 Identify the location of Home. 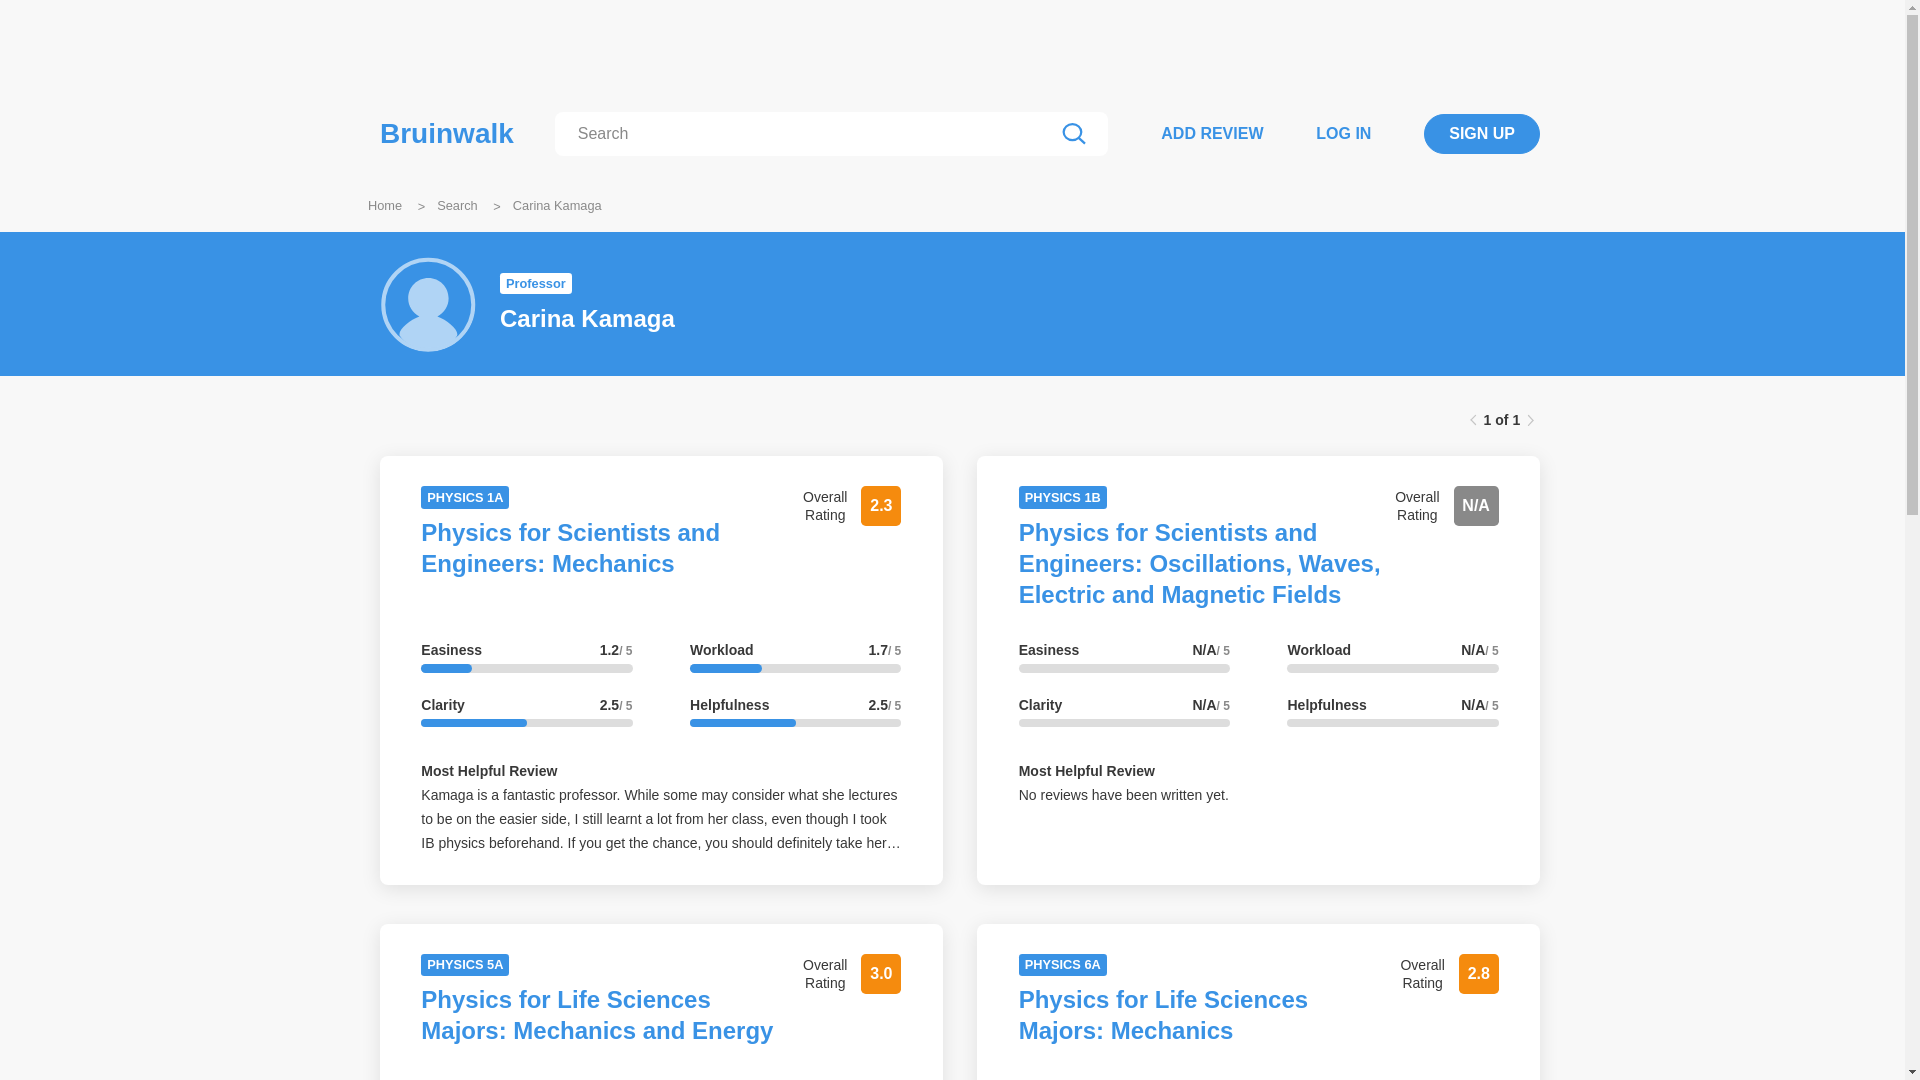
(384, 204).